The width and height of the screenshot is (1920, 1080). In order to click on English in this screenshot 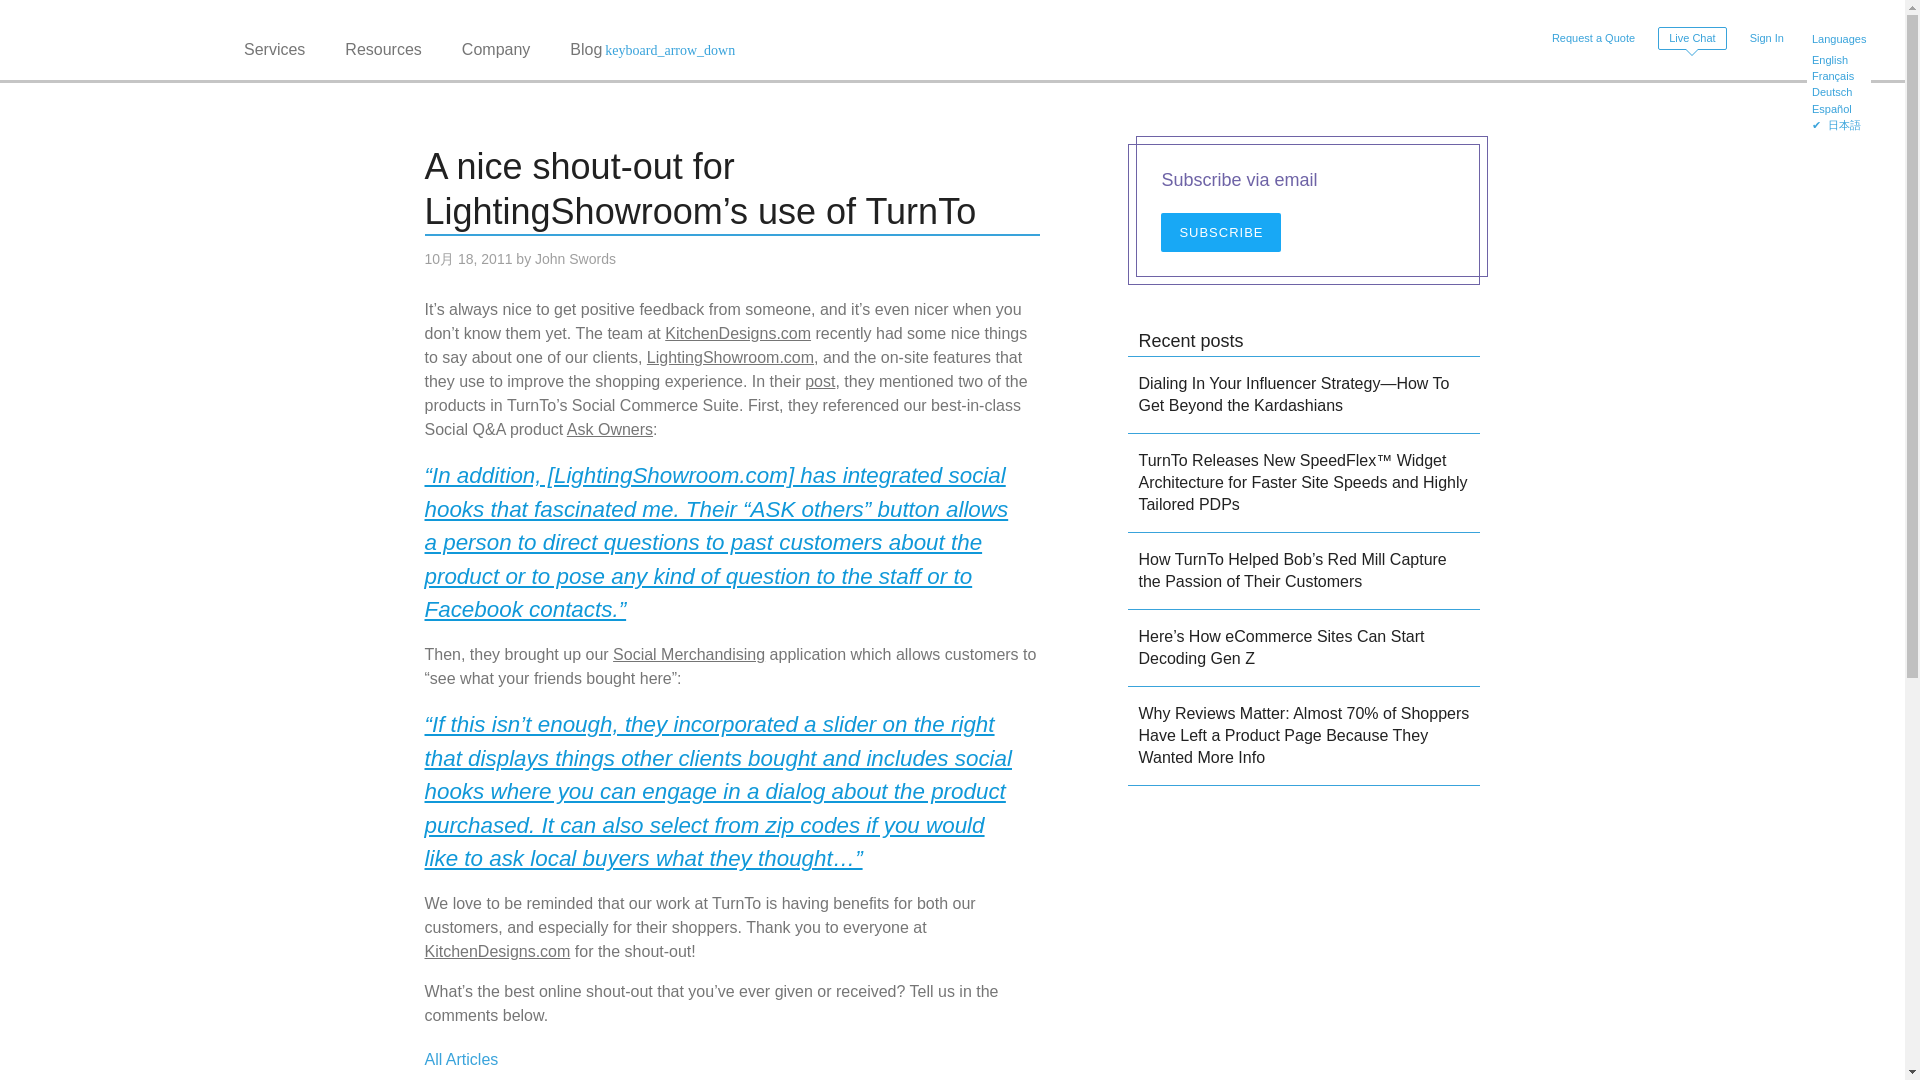, I will do `click(1839, 62)`.